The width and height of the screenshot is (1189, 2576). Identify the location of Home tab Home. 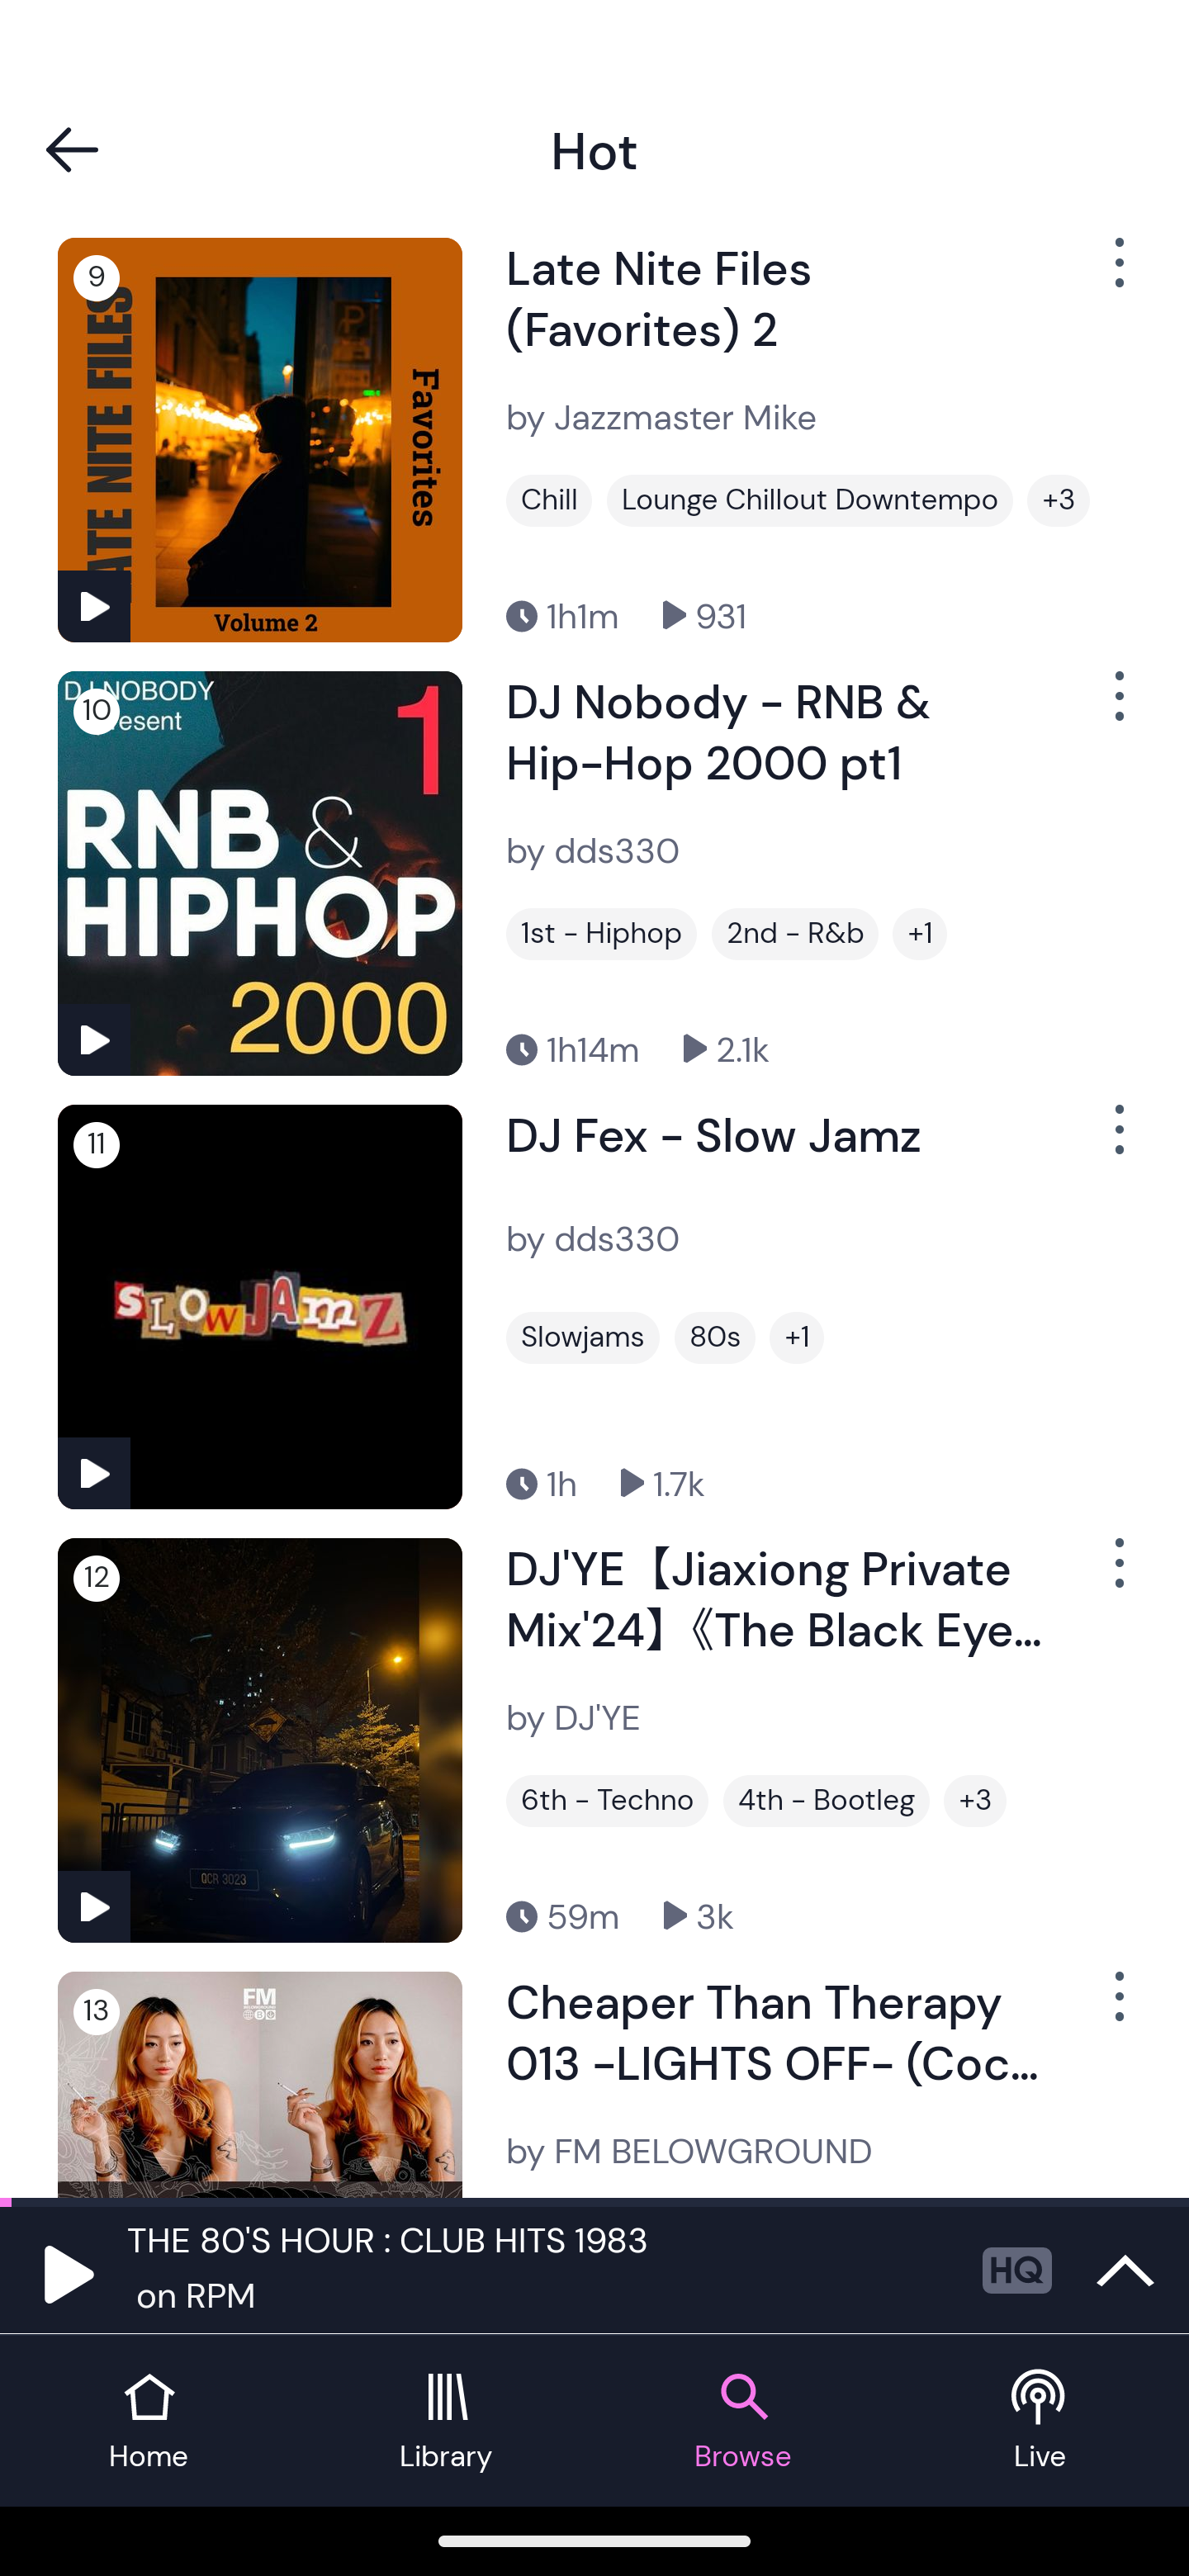
(149, 2421).